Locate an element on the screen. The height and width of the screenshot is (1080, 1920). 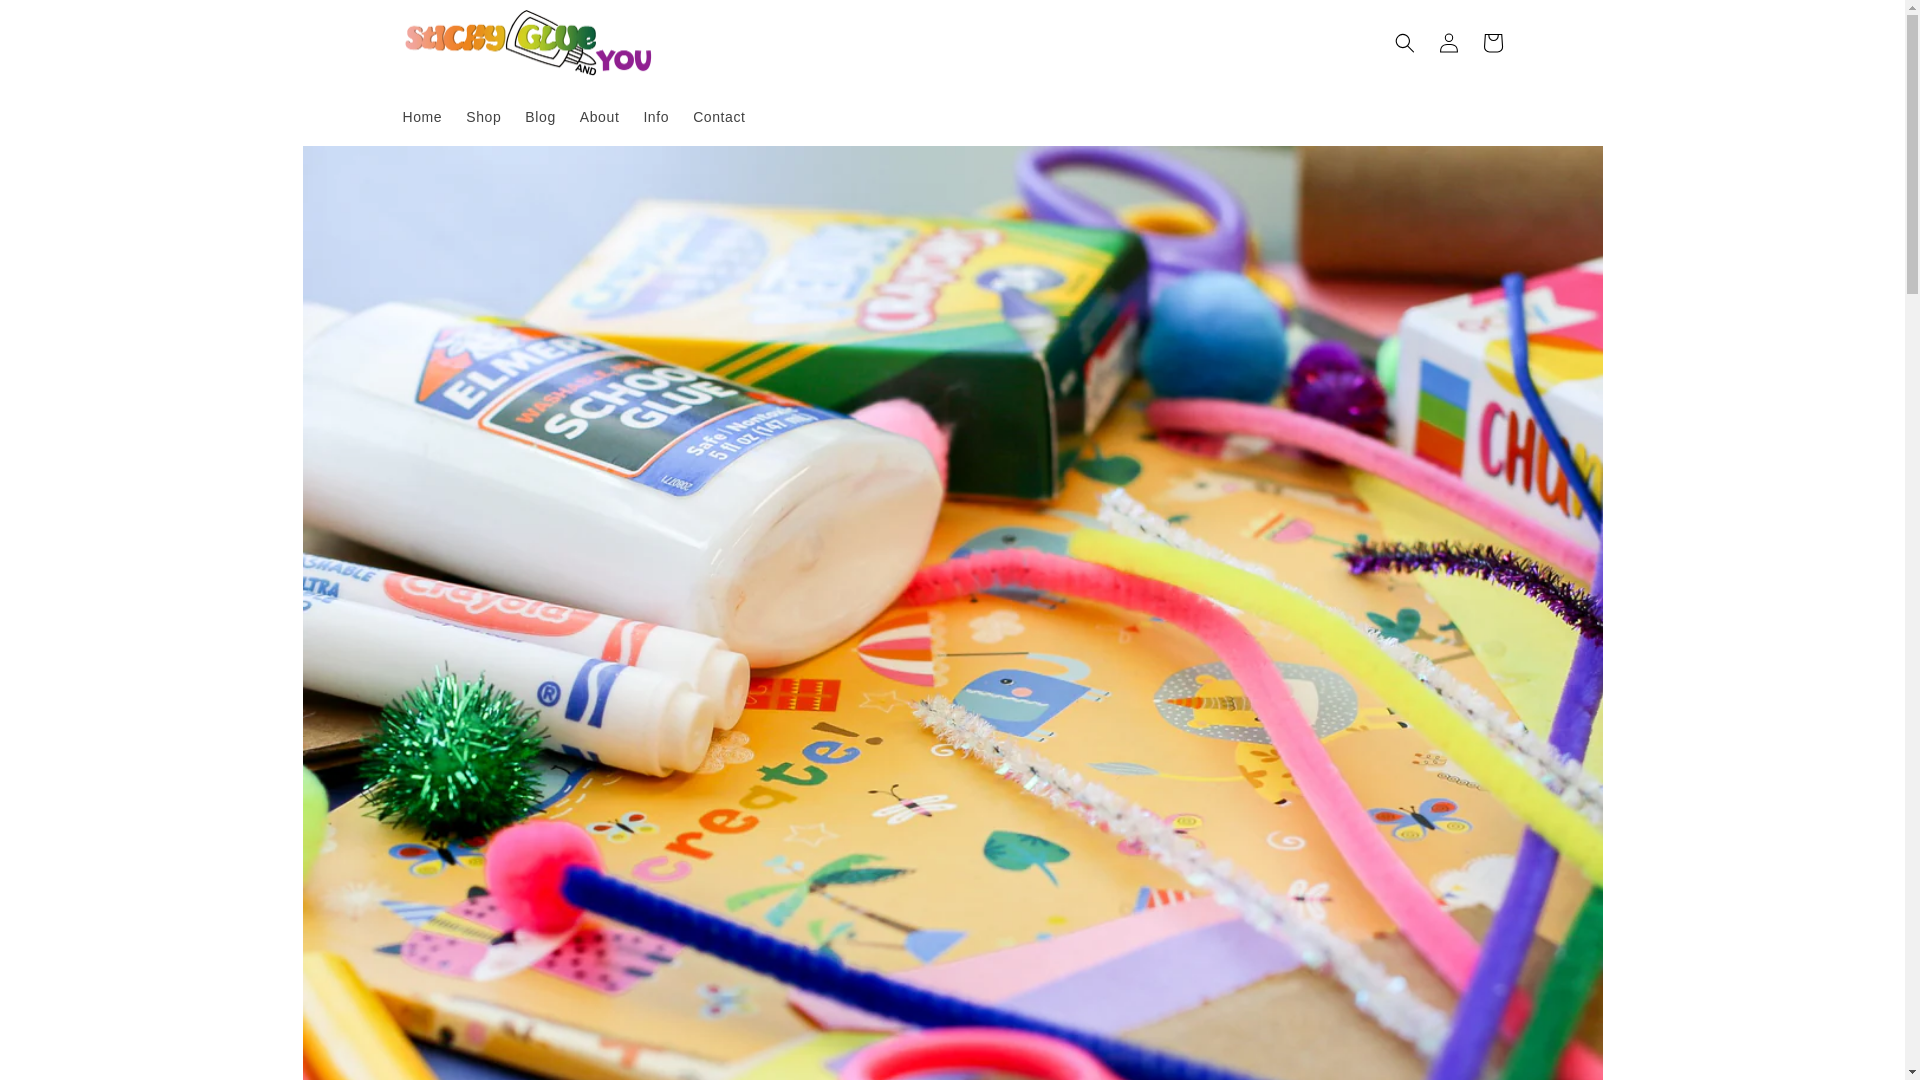
Shop is located at coordinates (482, 117).